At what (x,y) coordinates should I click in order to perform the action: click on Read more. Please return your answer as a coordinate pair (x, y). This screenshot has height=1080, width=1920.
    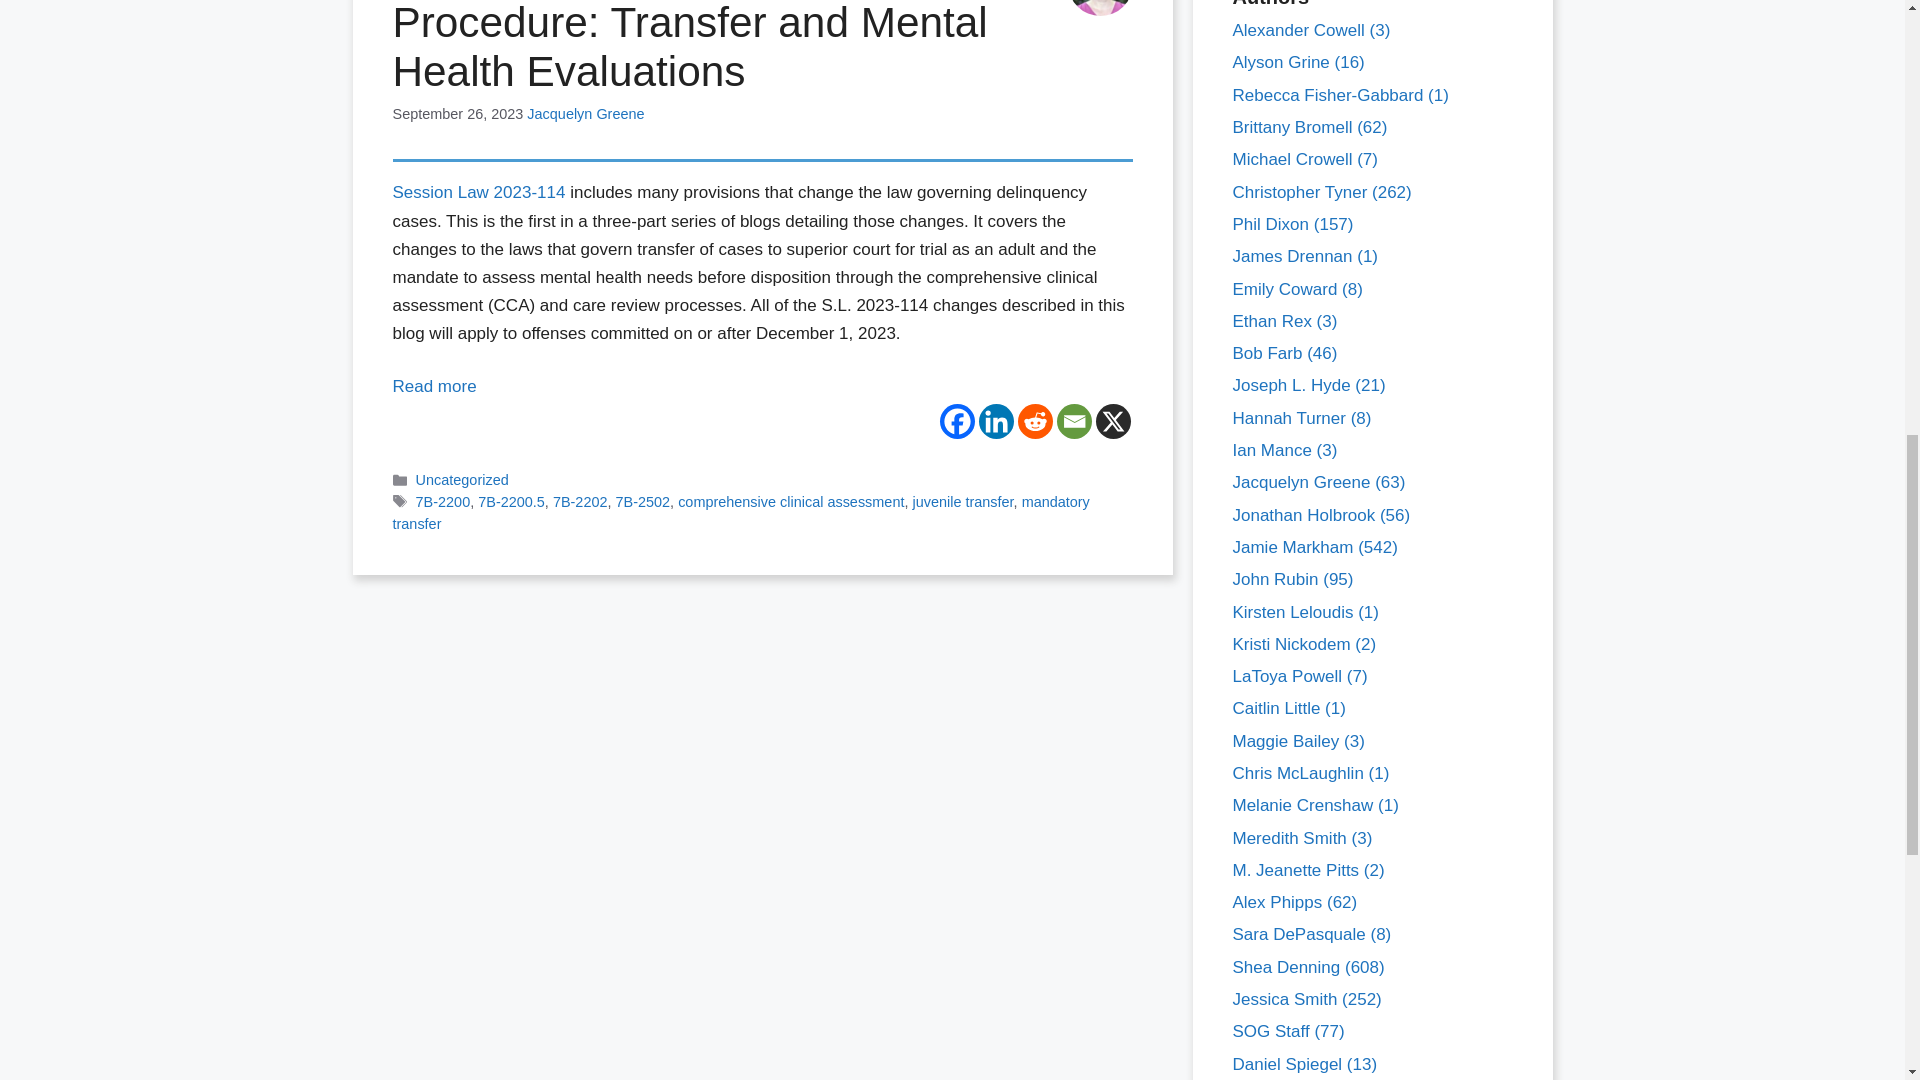
    Looking at the image, I should click on (434, 386).